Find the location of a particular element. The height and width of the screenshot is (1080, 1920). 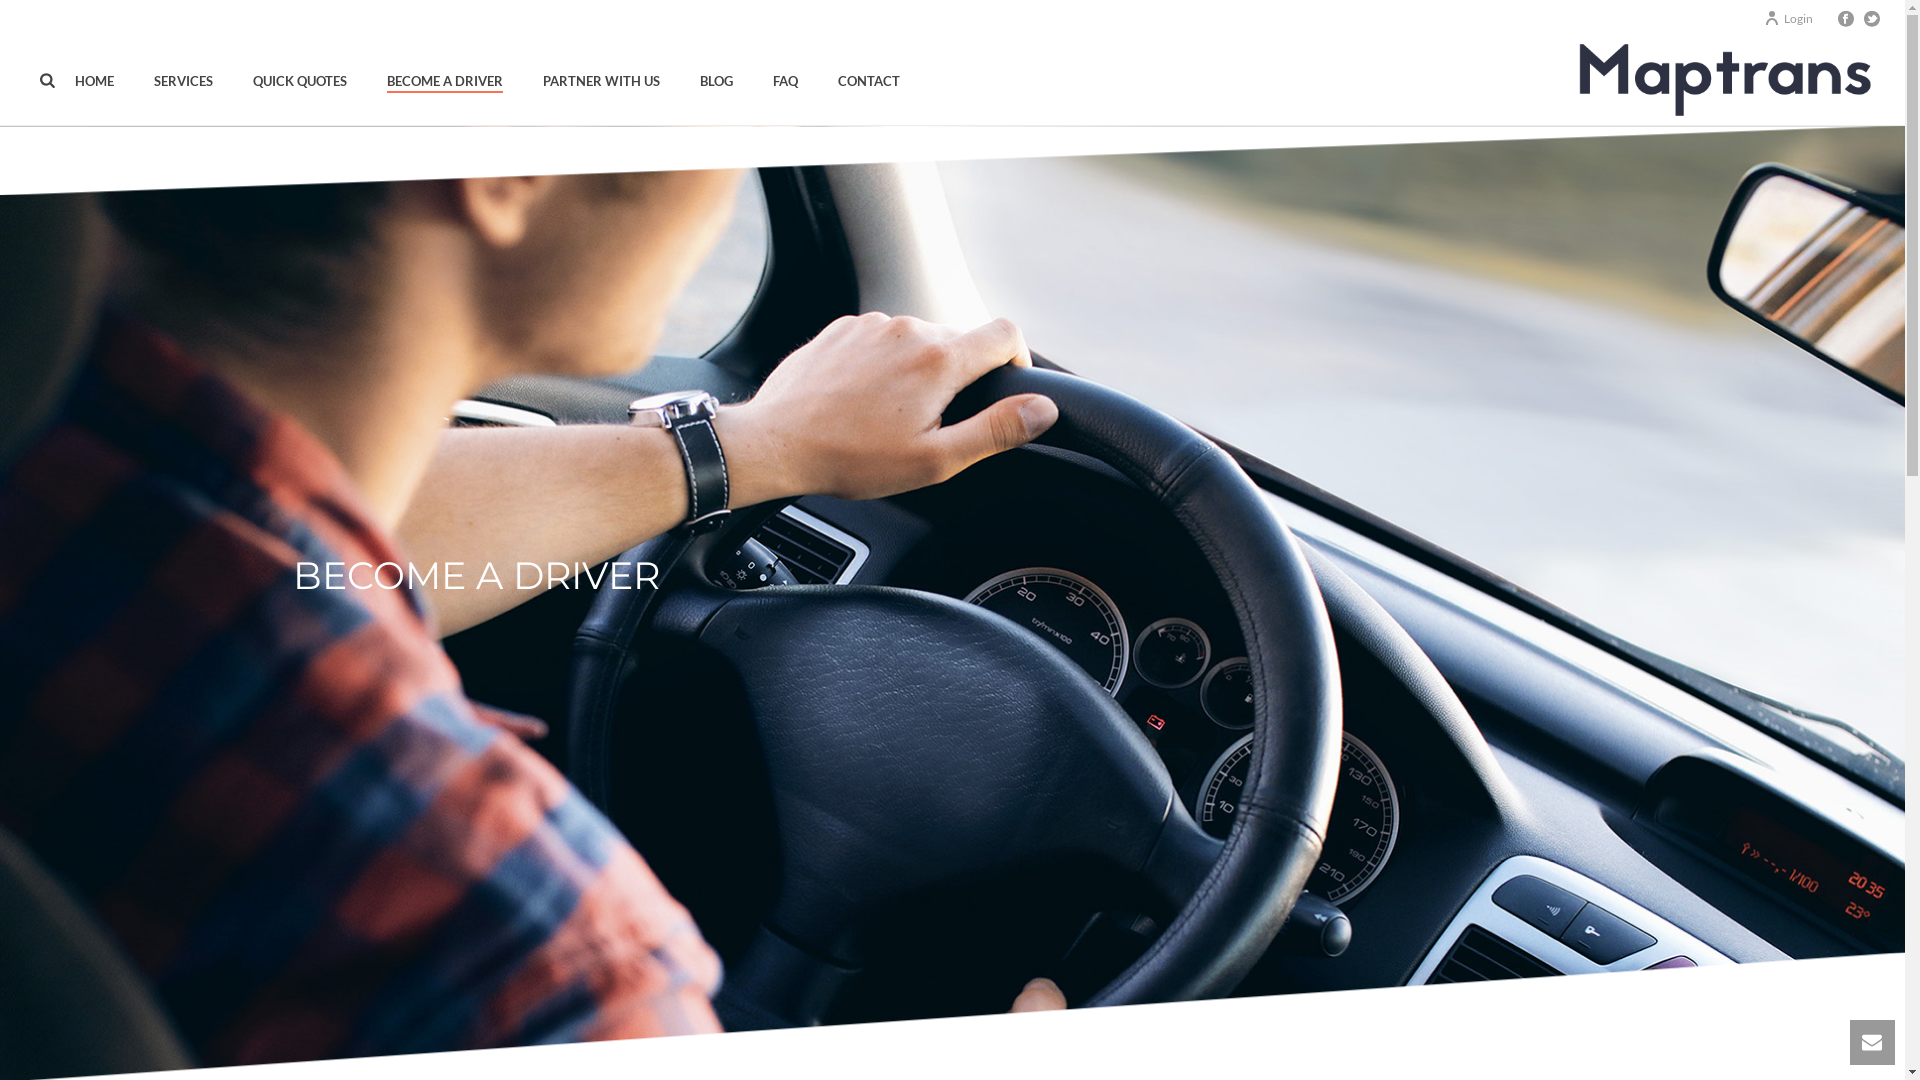

CONTACT is located at coordinates (869, 81).